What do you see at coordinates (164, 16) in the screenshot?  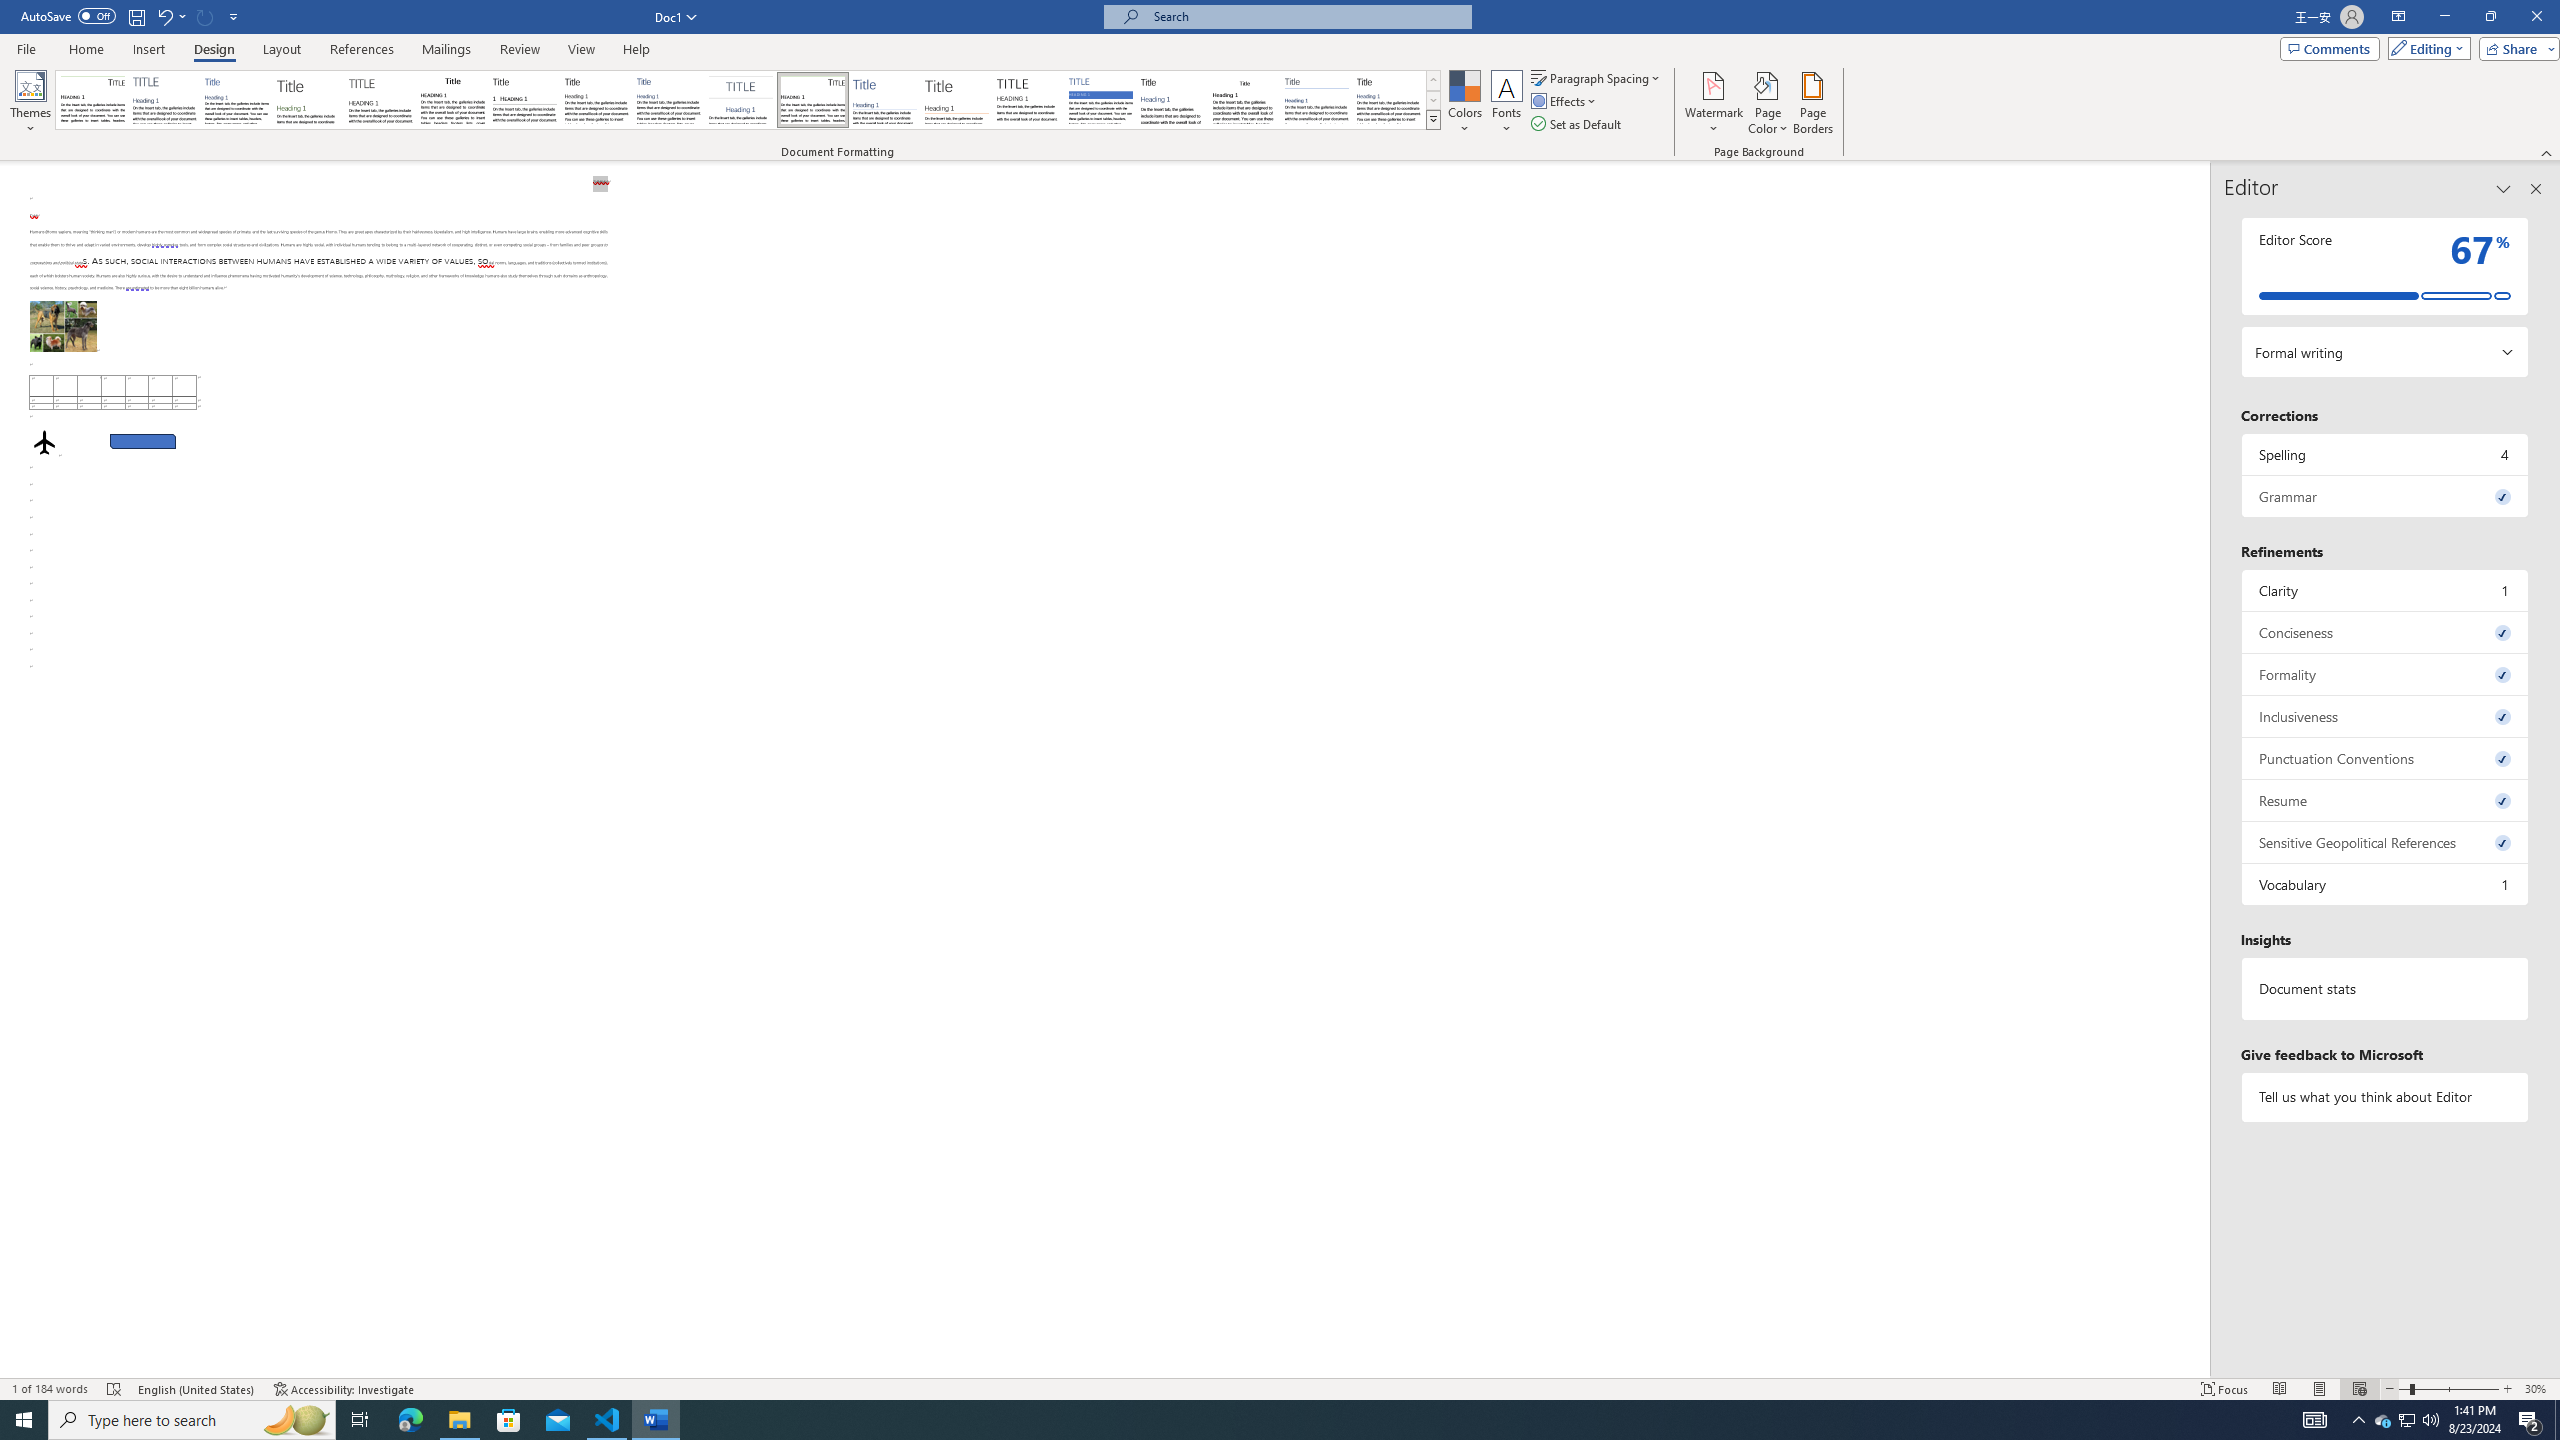 I see `Undo Apply Quick Style Set` at bounding box center [164, 16].